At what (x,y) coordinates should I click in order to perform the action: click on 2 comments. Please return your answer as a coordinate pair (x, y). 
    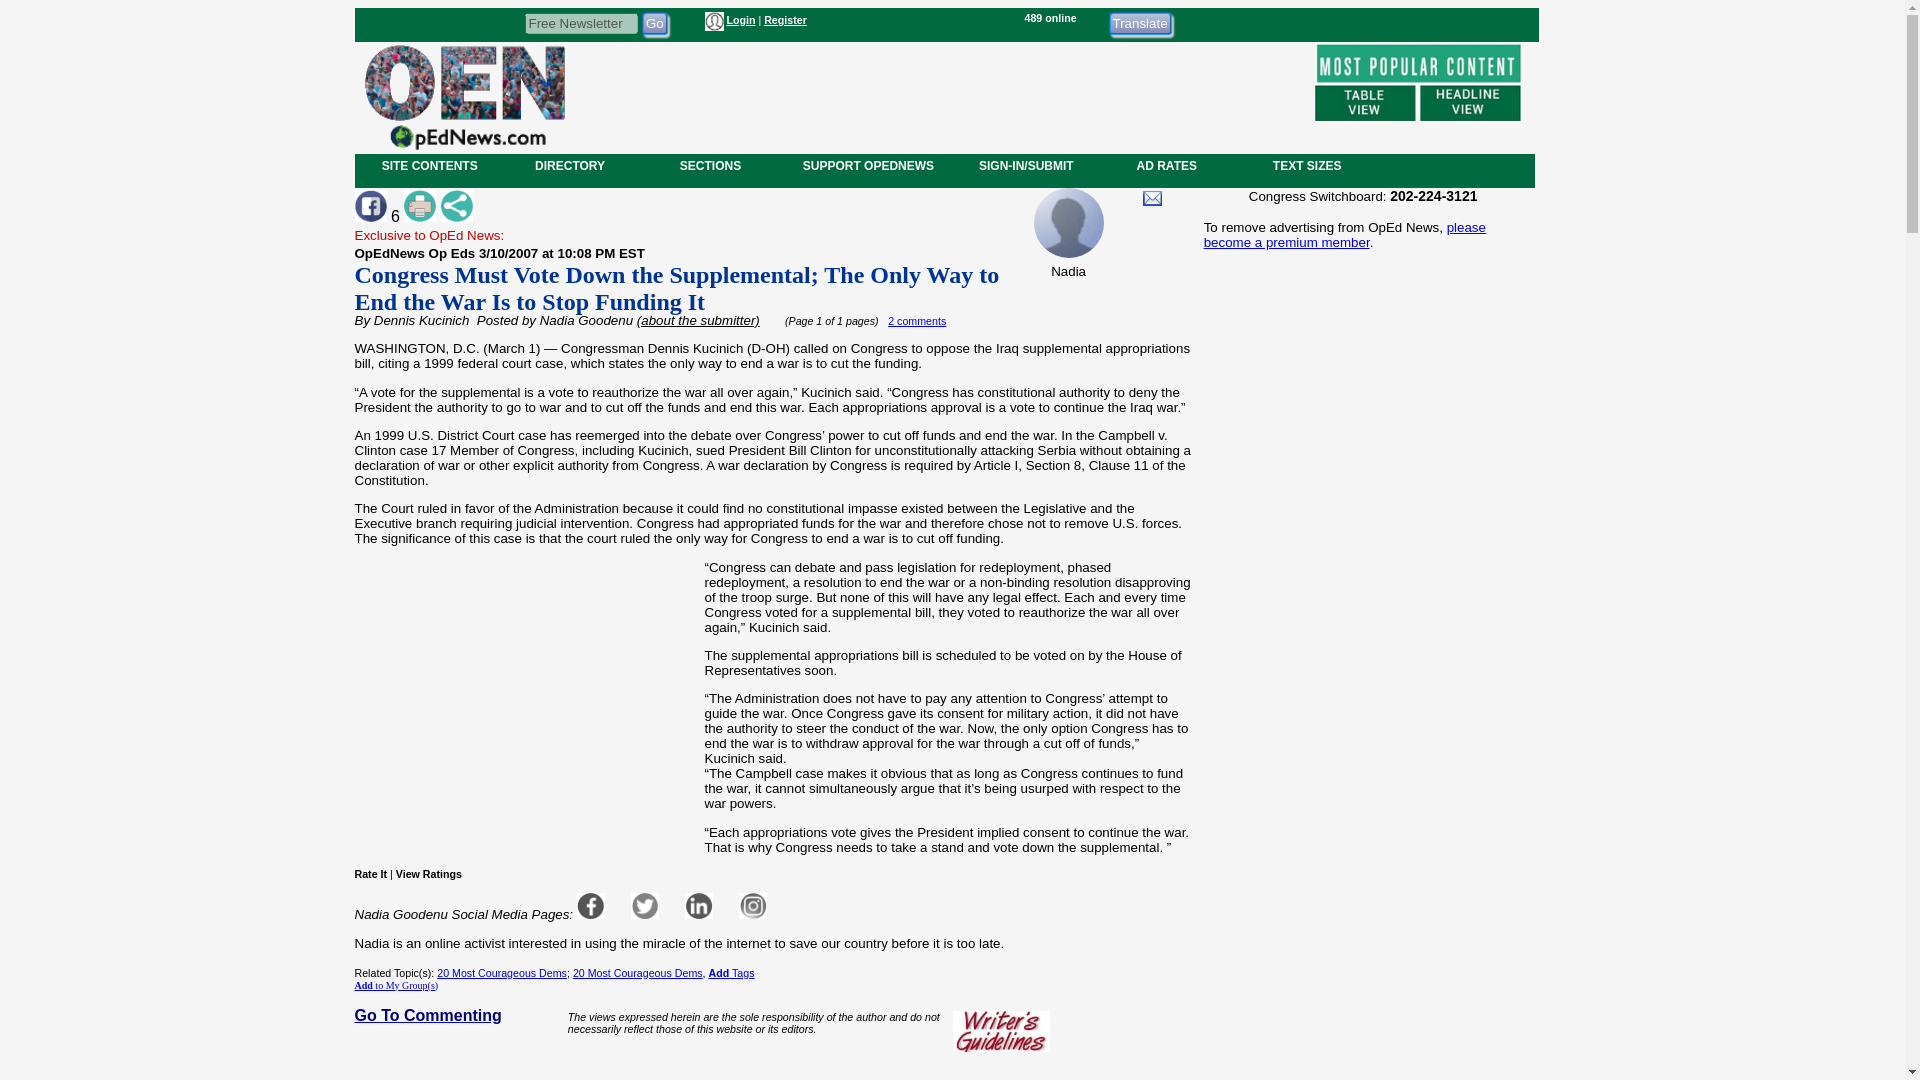
    Looking at the image, I should click on (916, 321).